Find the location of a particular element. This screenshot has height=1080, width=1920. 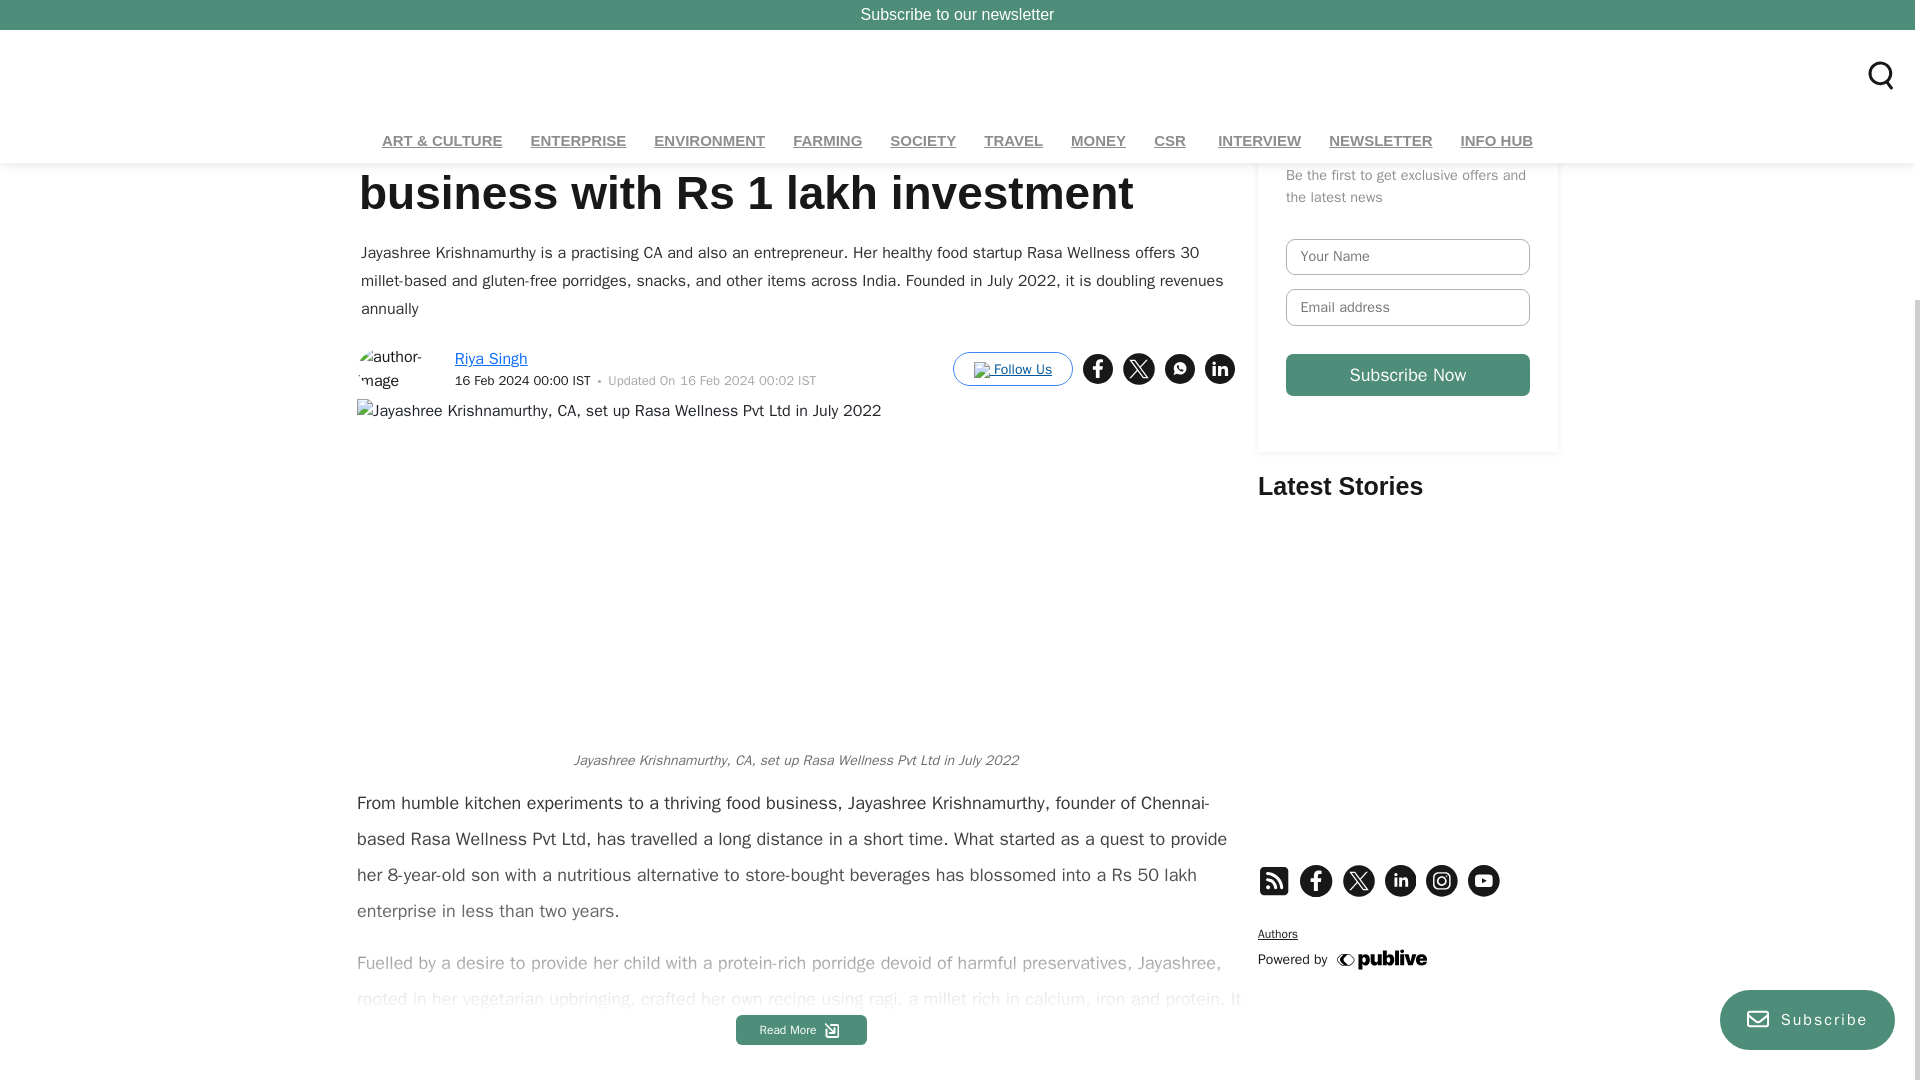

Riya Singh is located at coordinates (410, 75).